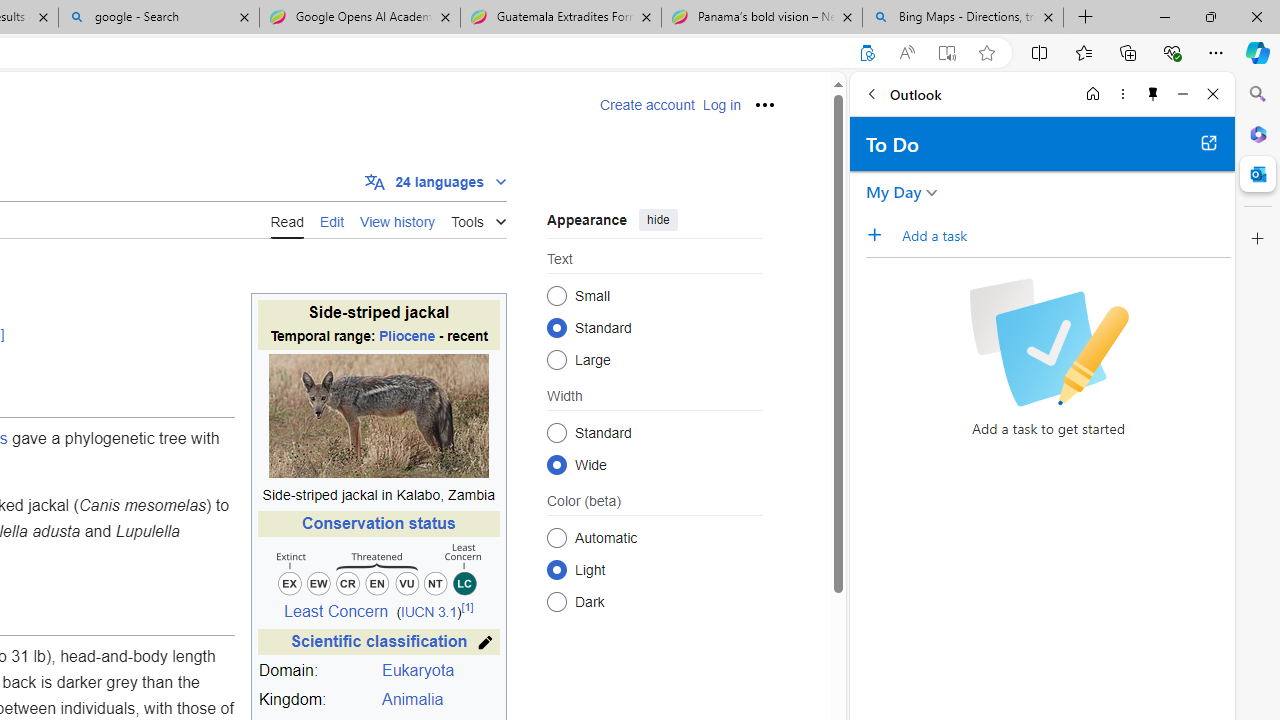 This screenshot has width=1280, height=720. Describe the element at coordinates (287, 219) in the screenshot. I see `Read` at that location.